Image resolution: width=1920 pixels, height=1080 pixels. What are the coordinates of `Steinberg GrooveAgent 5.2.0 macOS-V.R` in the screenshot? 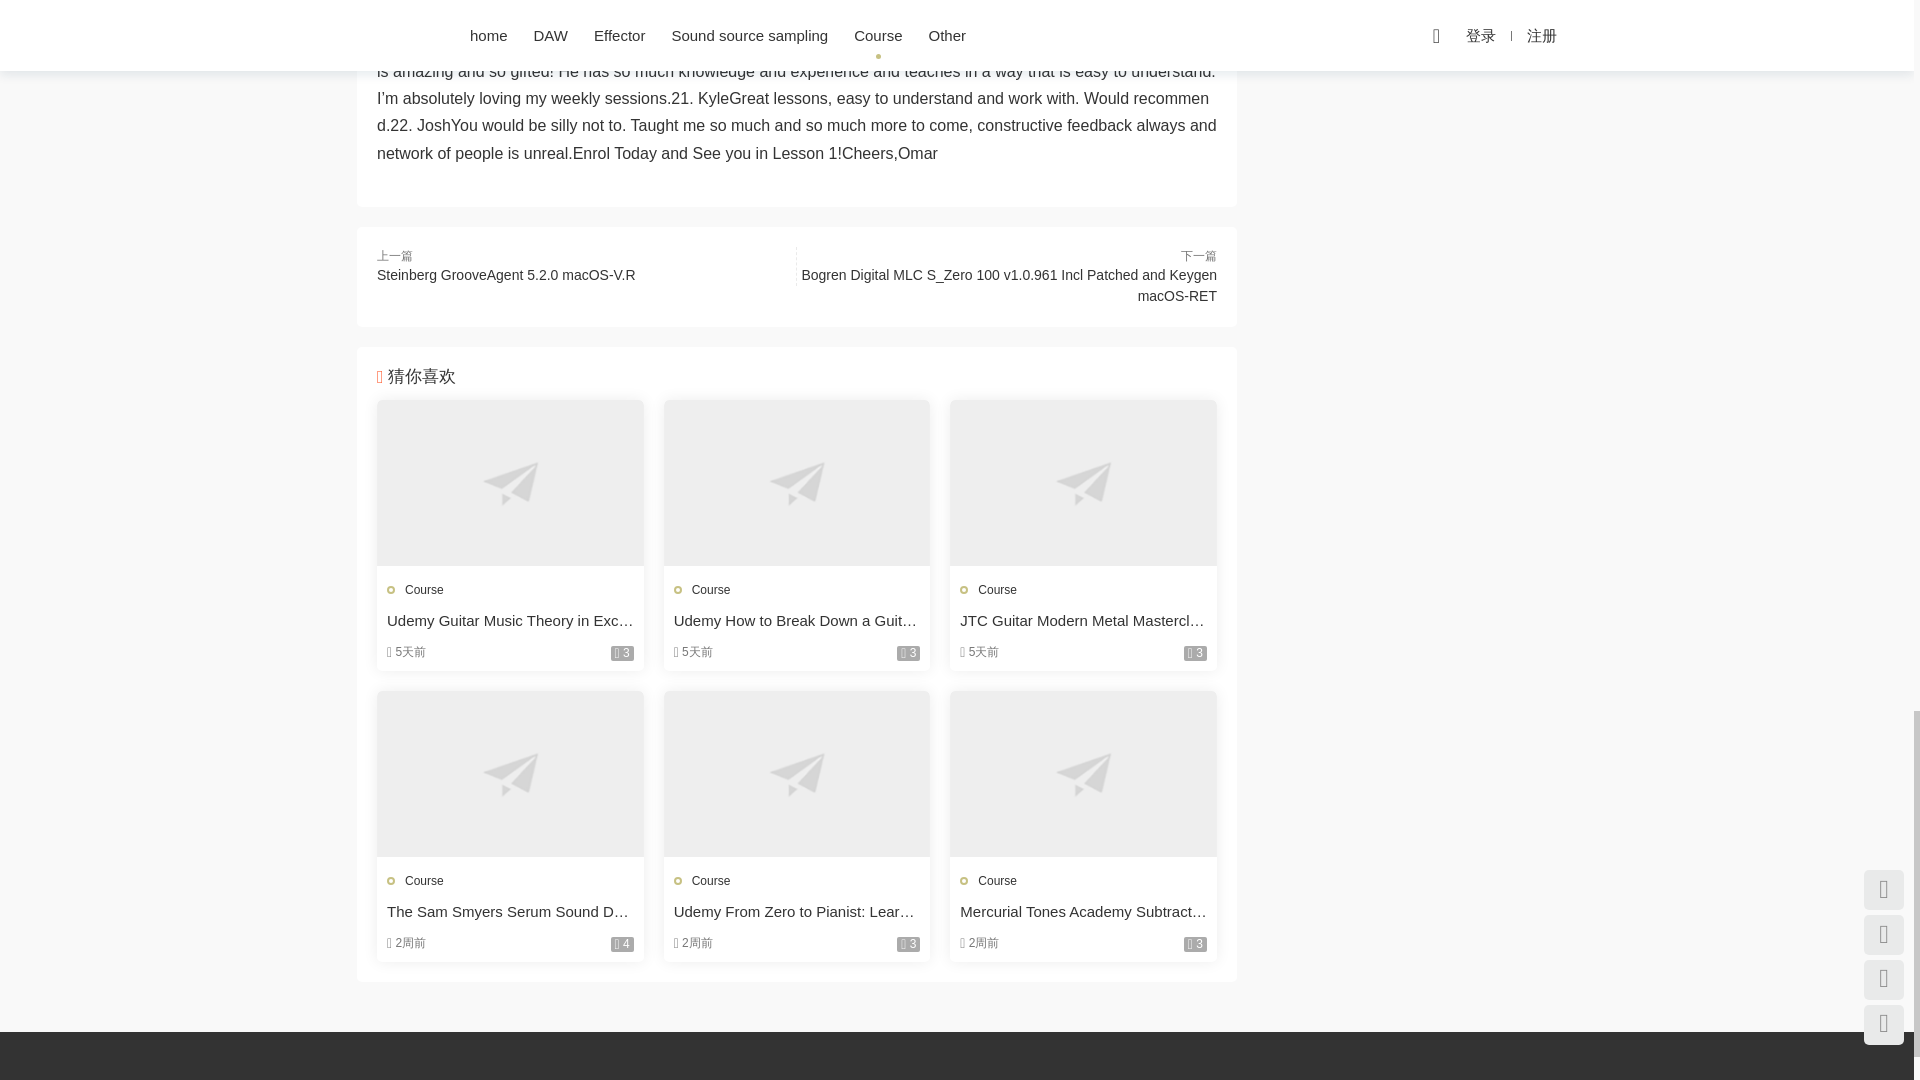 It's located at (506, 274).